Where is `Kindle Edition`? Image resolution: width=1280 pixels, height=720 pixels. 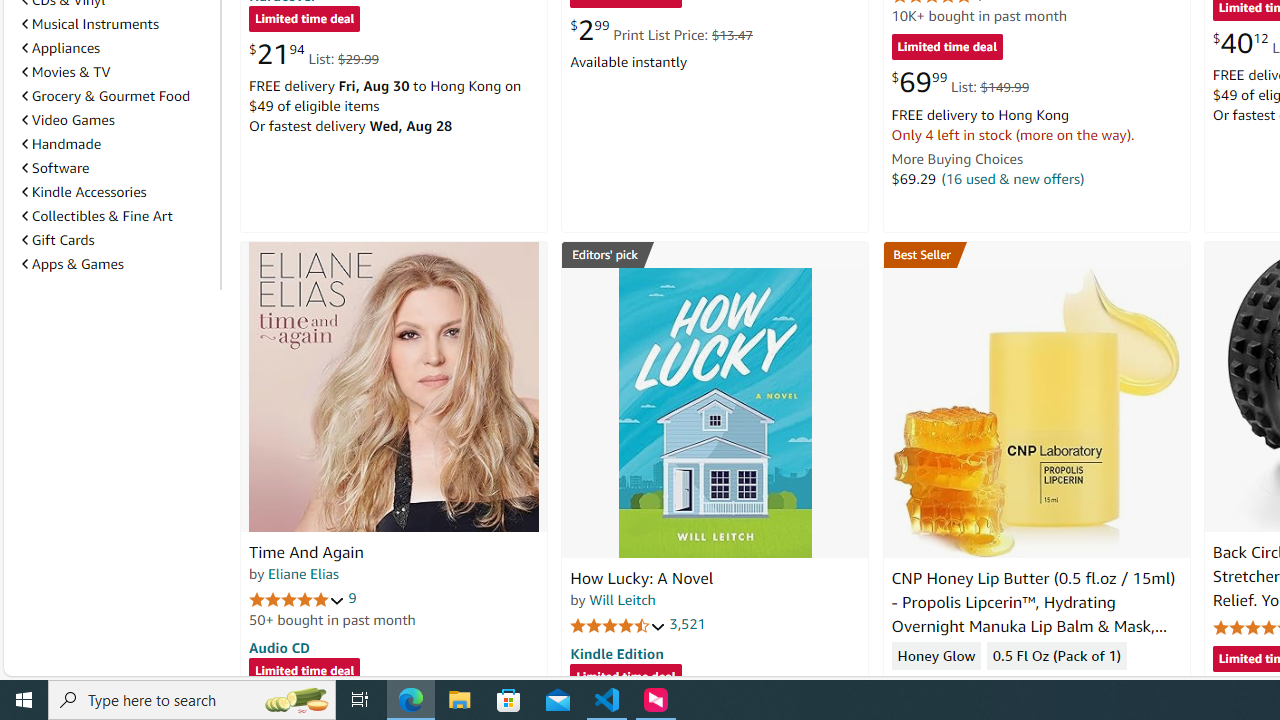
Kindle Edition is located at coordinates (616, 653).